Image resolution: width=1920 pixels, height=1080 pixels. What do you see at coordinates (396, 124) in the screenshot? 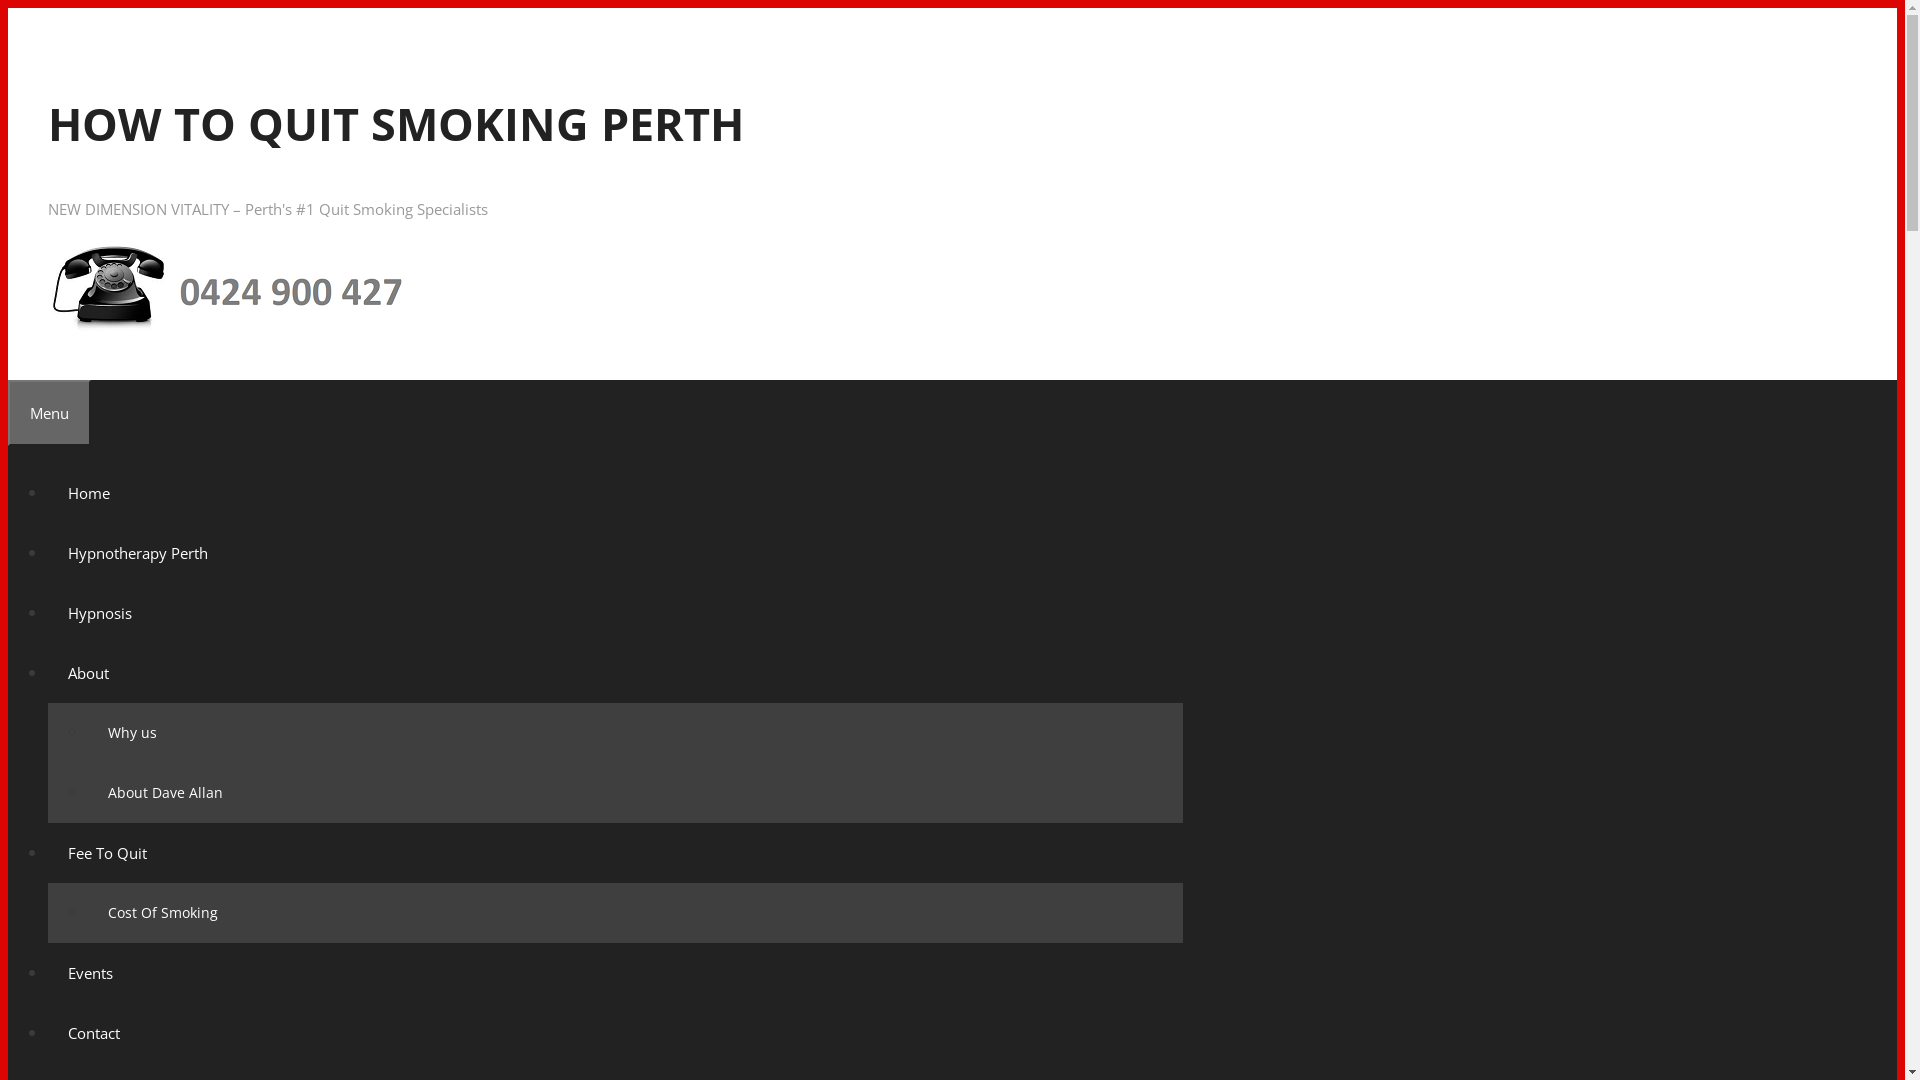
I see `HOW TO QUIT SMOKING PERTH` at bounding box center [396, 124].